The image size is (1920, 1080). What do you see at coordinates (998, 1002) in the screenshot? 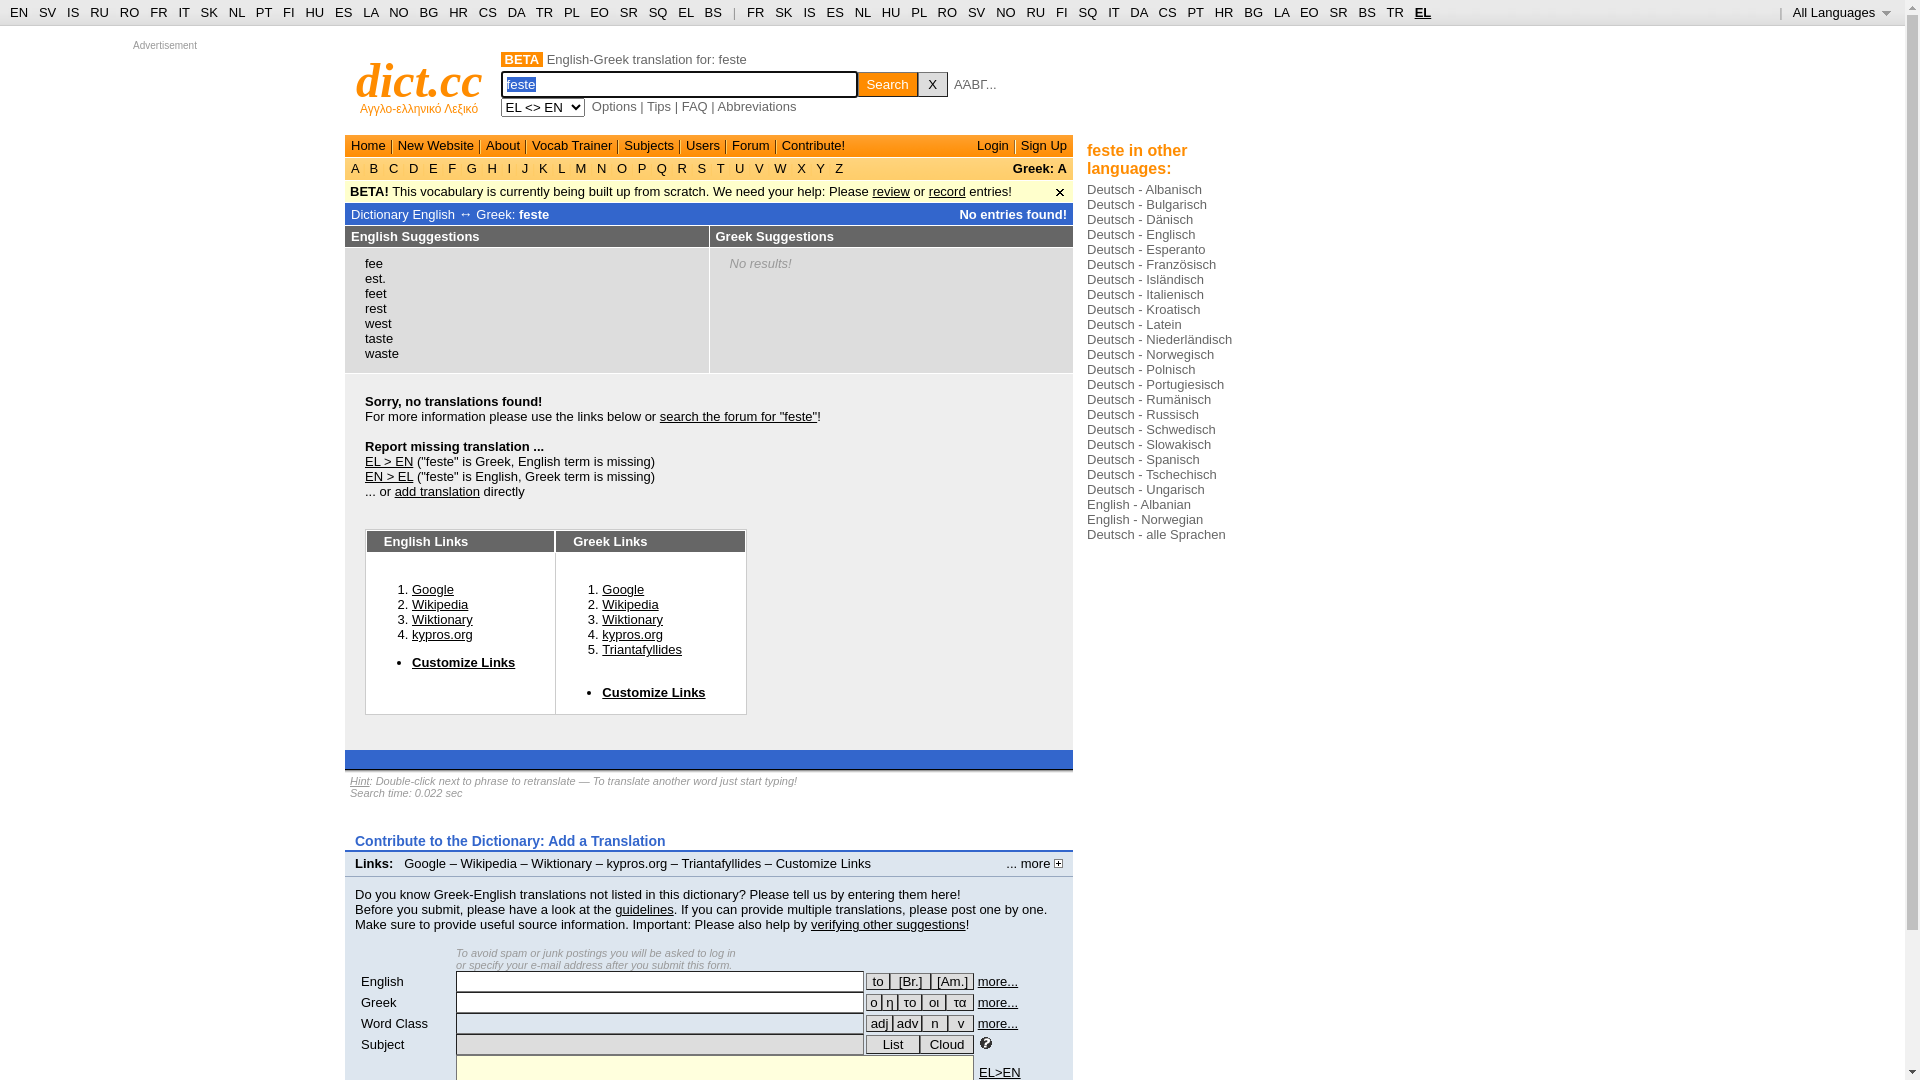
I see `more...` at bounding box center [998, 1002].